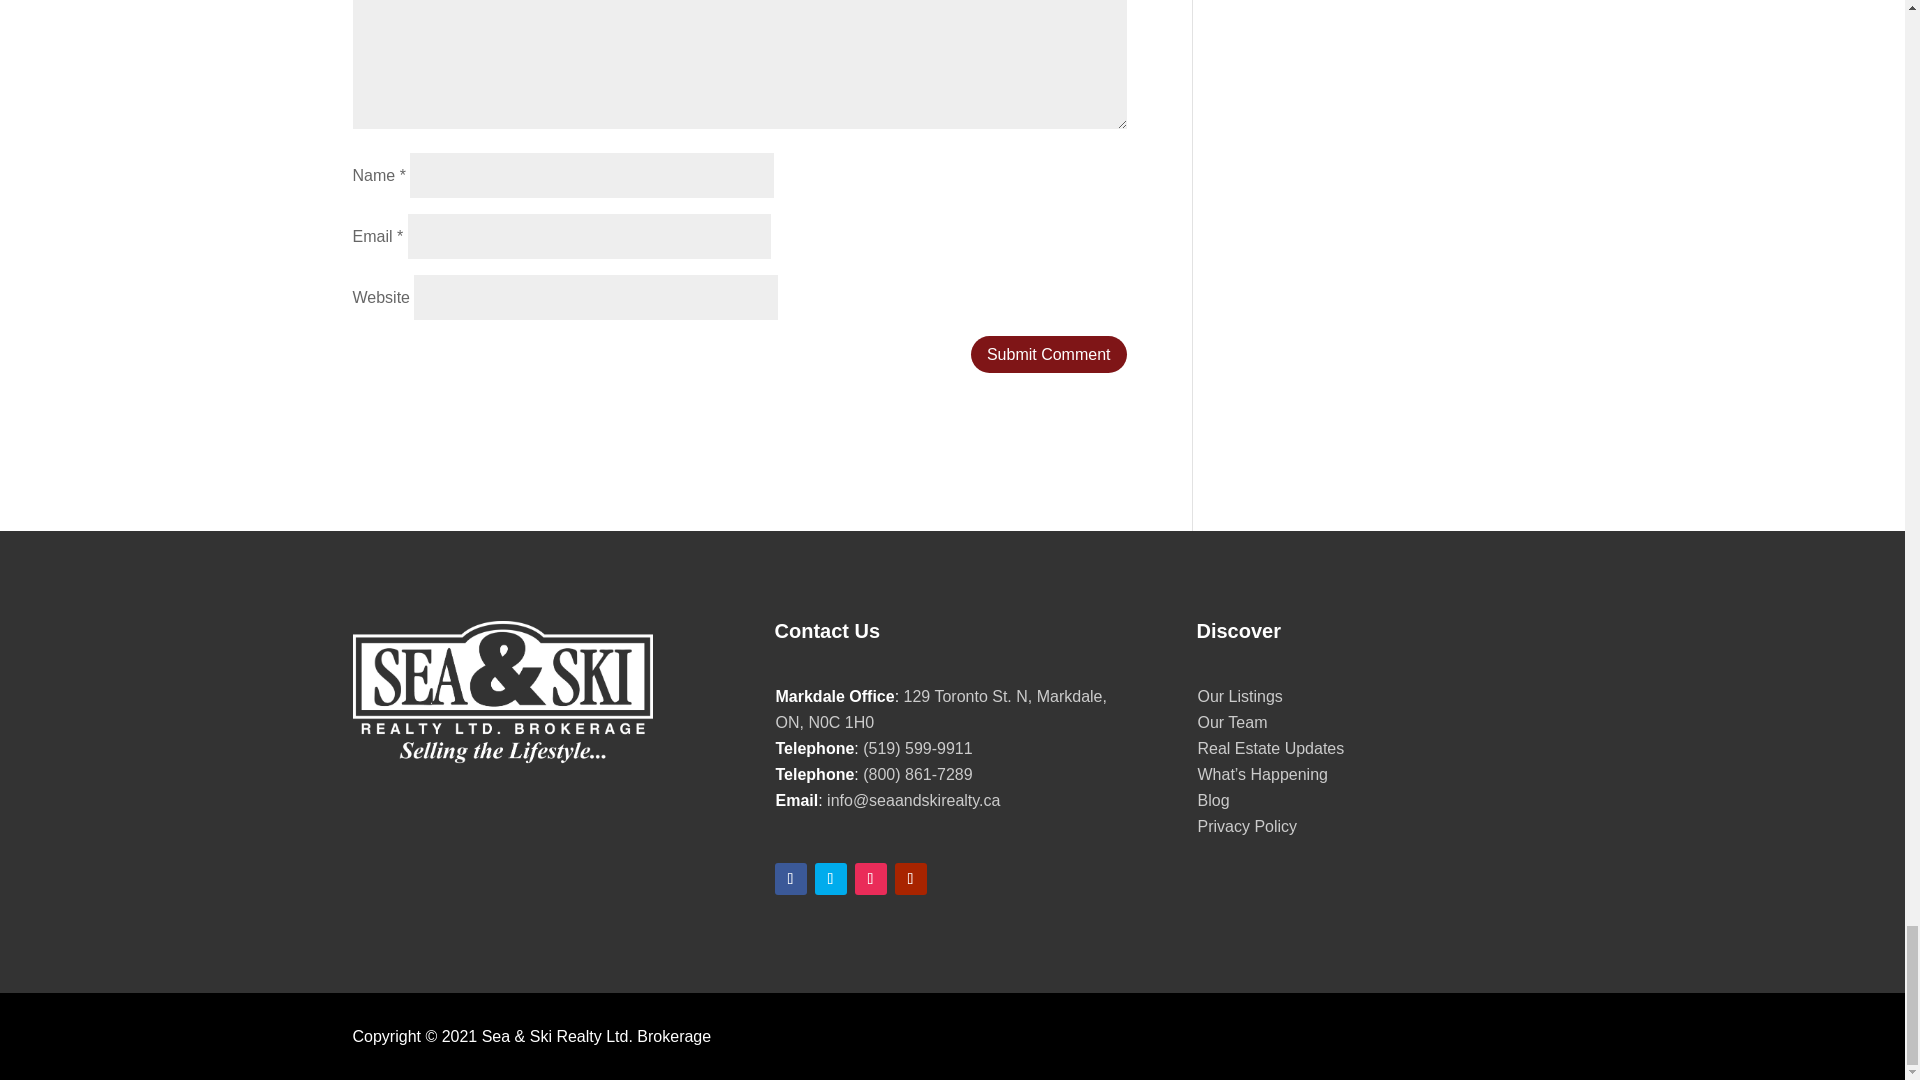  What do you see at coordinates (941, 709) in the screenshot?
I see `Google Maps` at bounding box center [941, 709].